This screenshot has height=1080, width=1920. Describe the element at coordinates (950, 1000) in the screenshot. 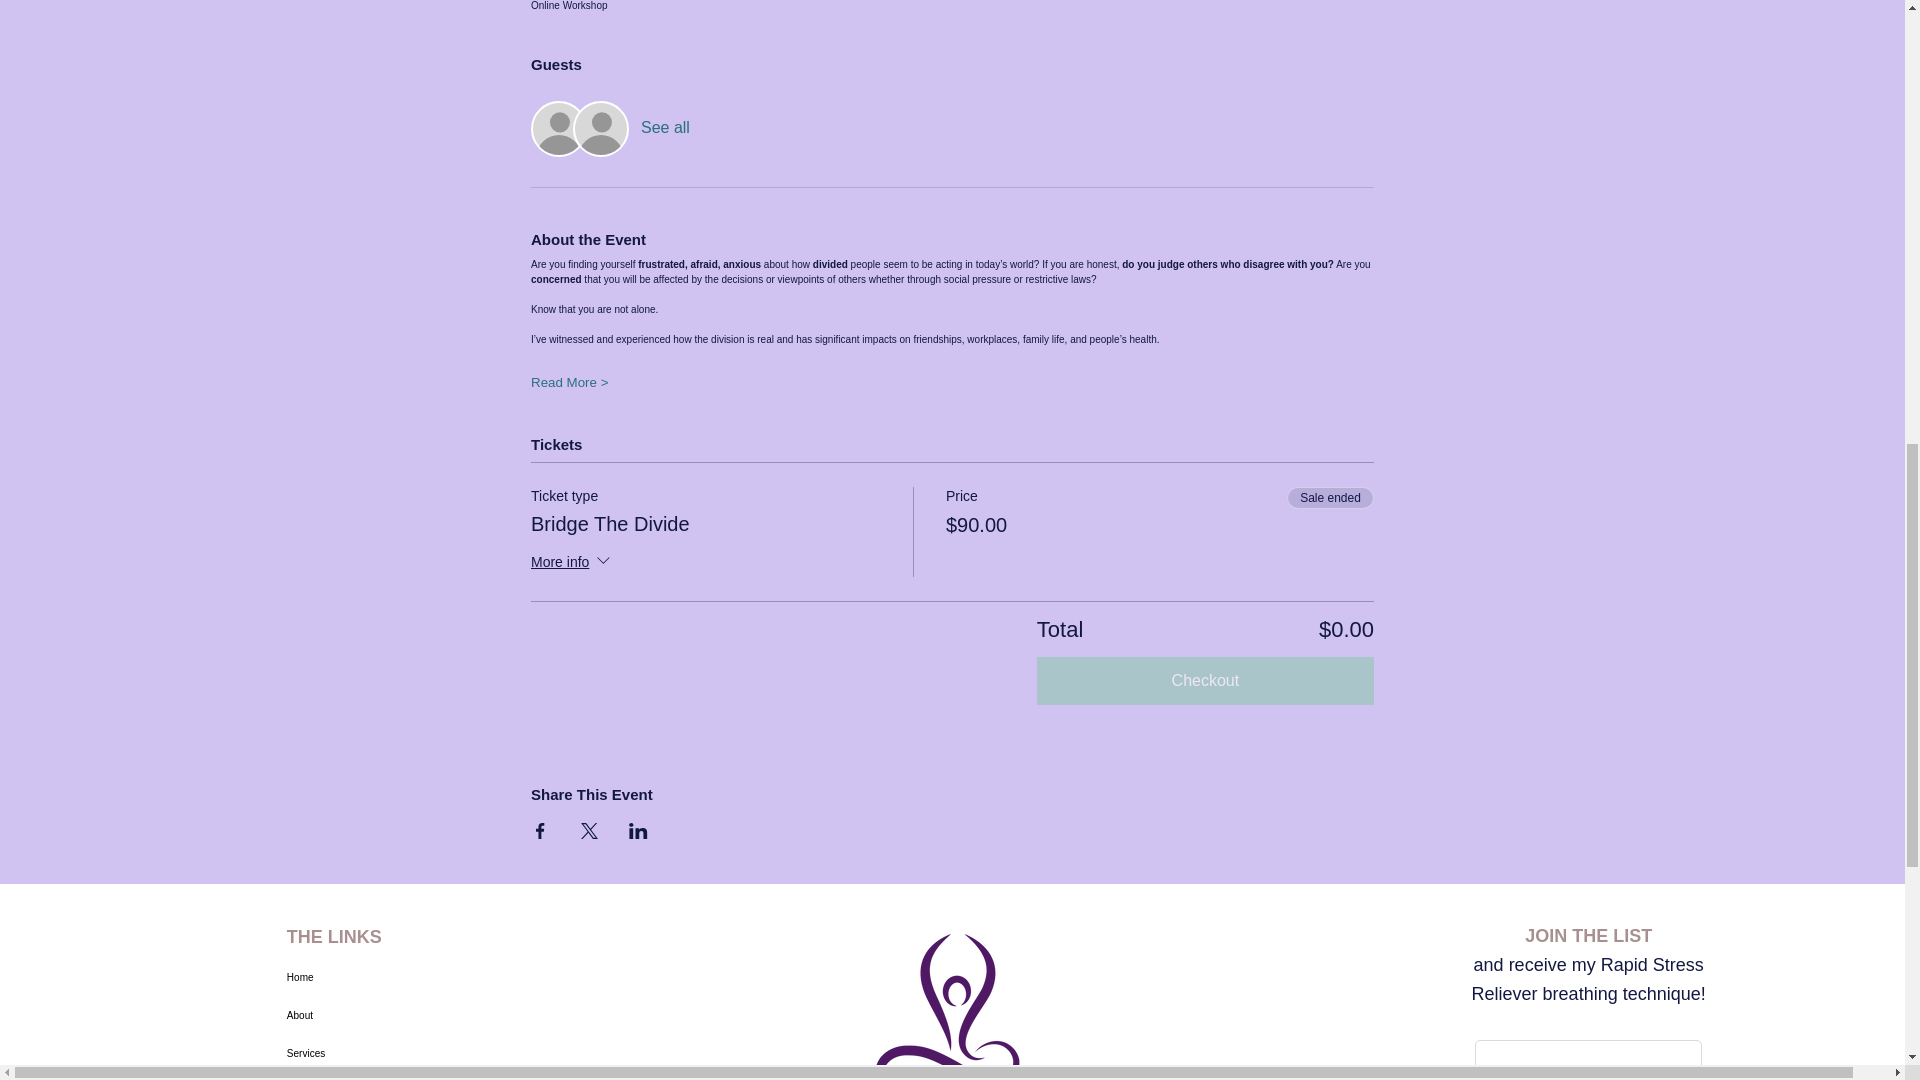

I see `Rita-icon.png` at that location.